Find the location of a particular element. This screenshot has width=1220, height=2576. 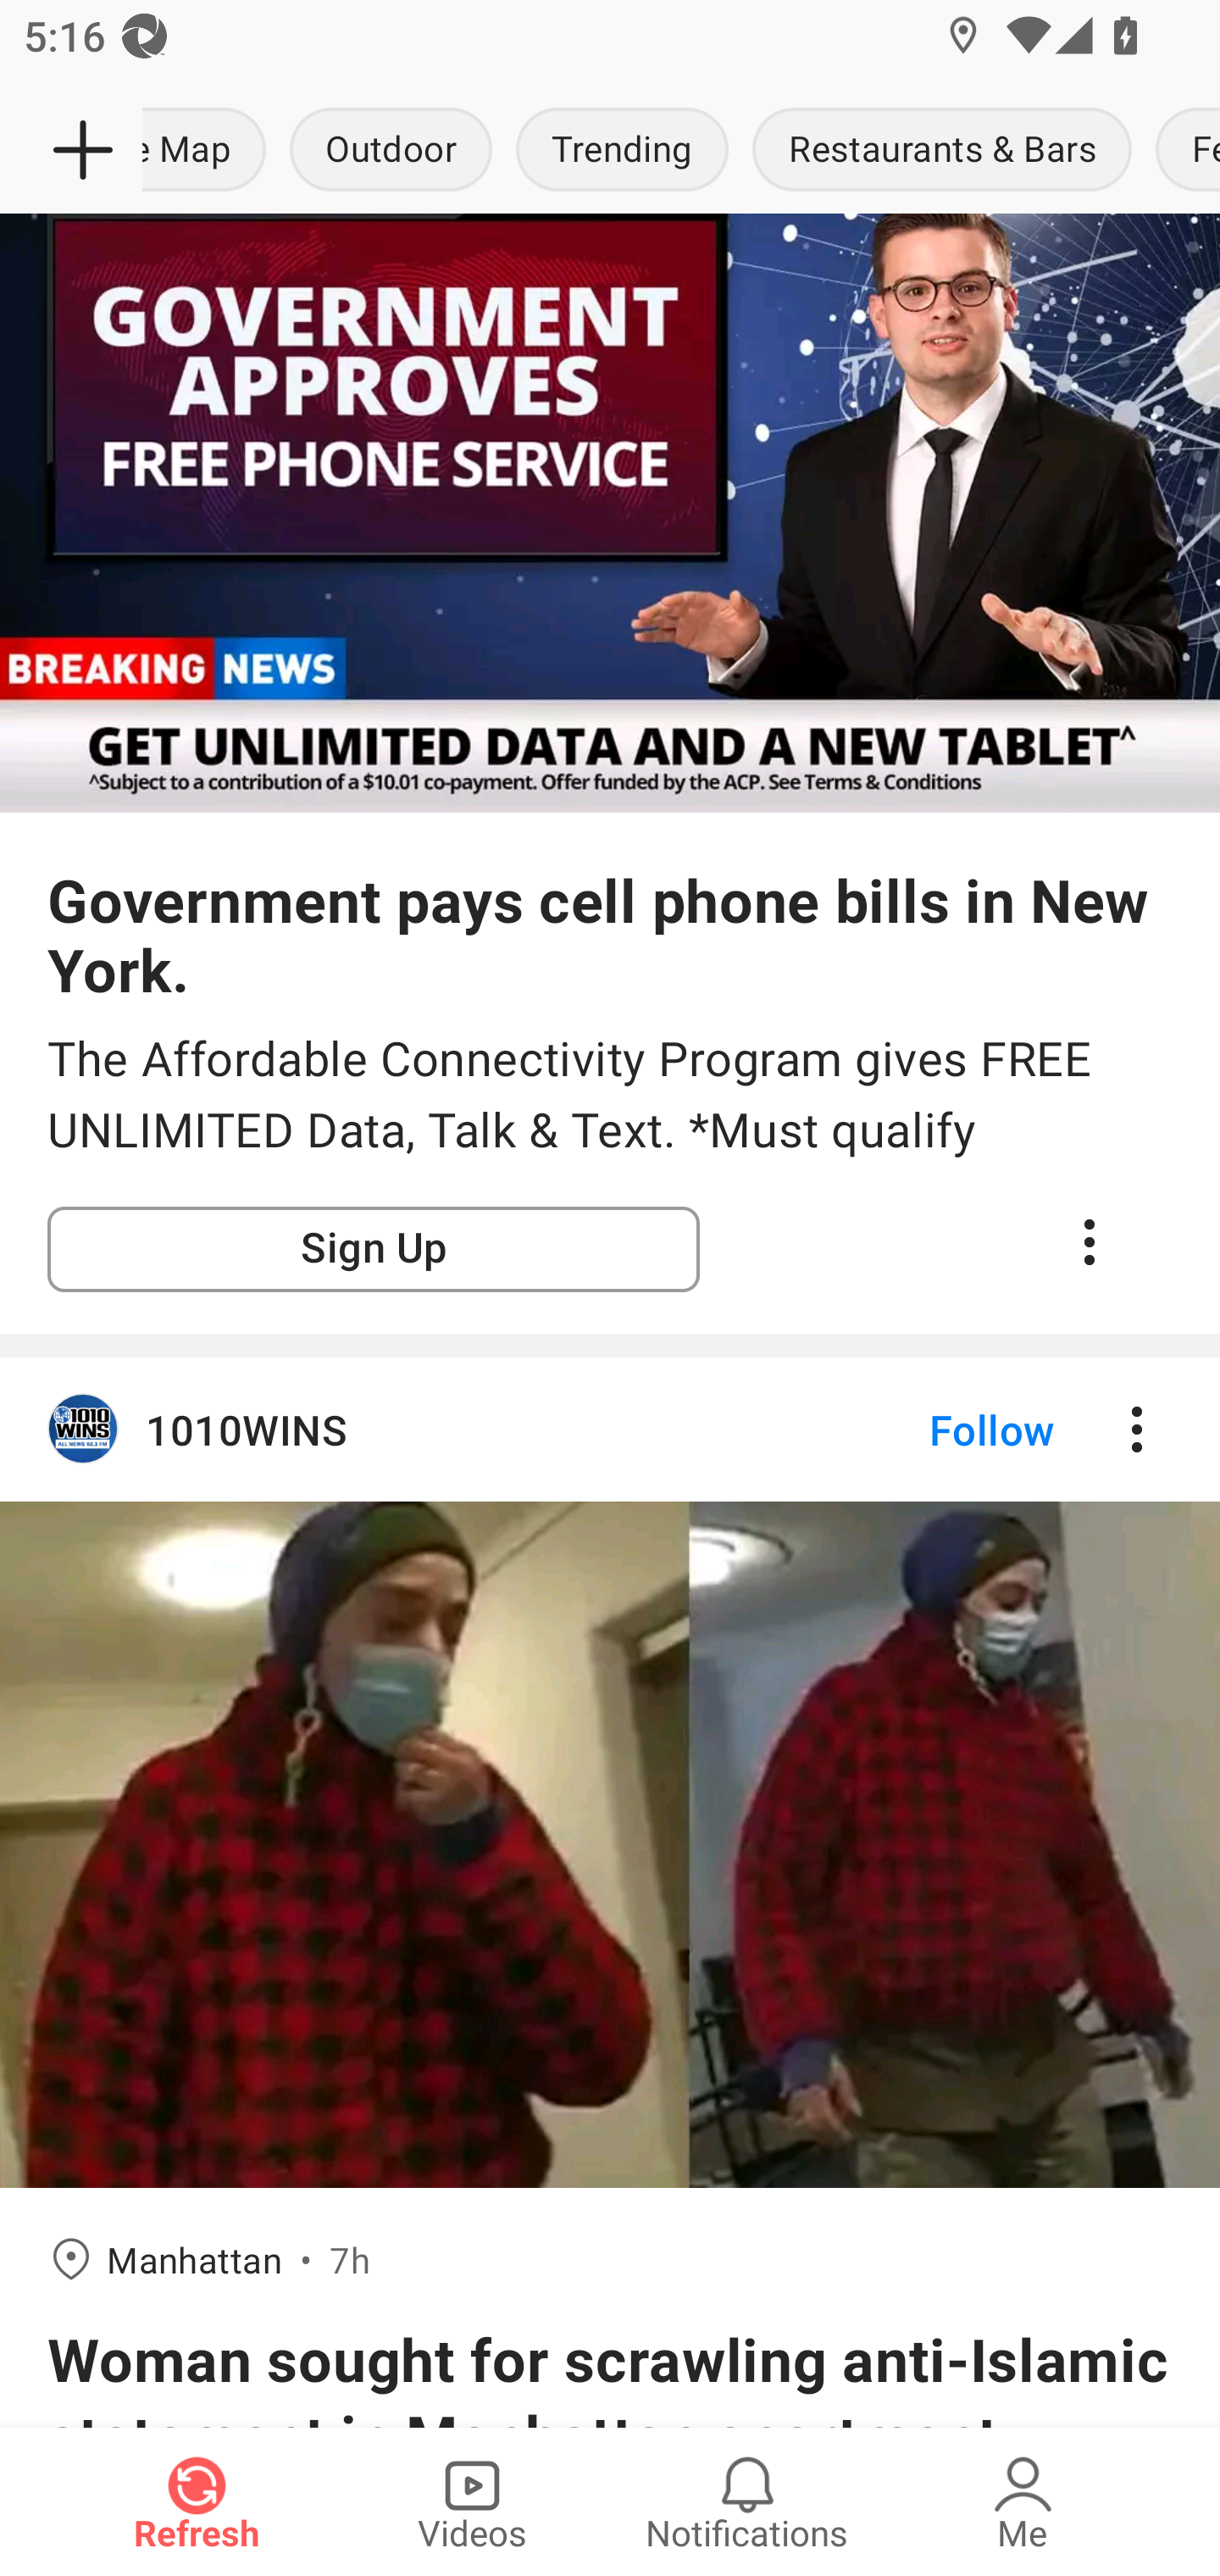

Trending is located at coordinates (622, 151).